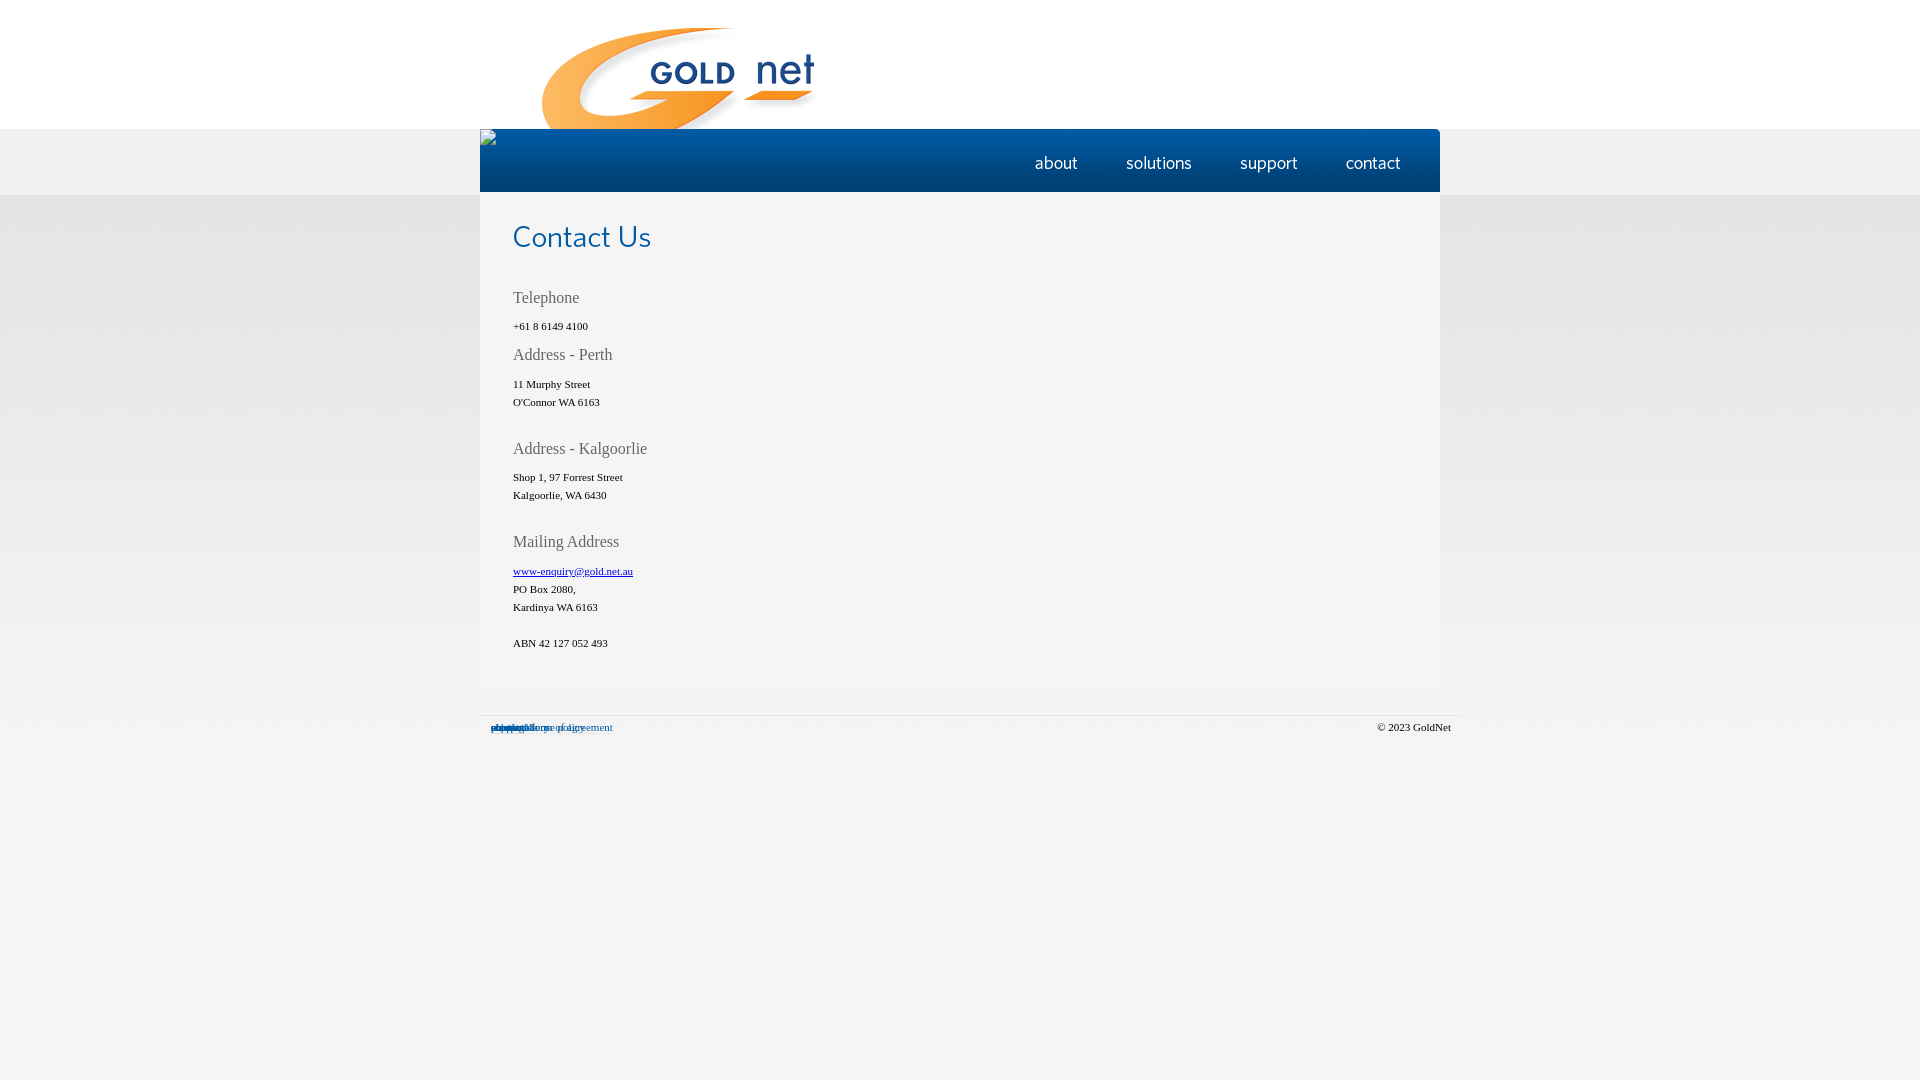  I want to click on acceptable use policy, so click(538, 728).